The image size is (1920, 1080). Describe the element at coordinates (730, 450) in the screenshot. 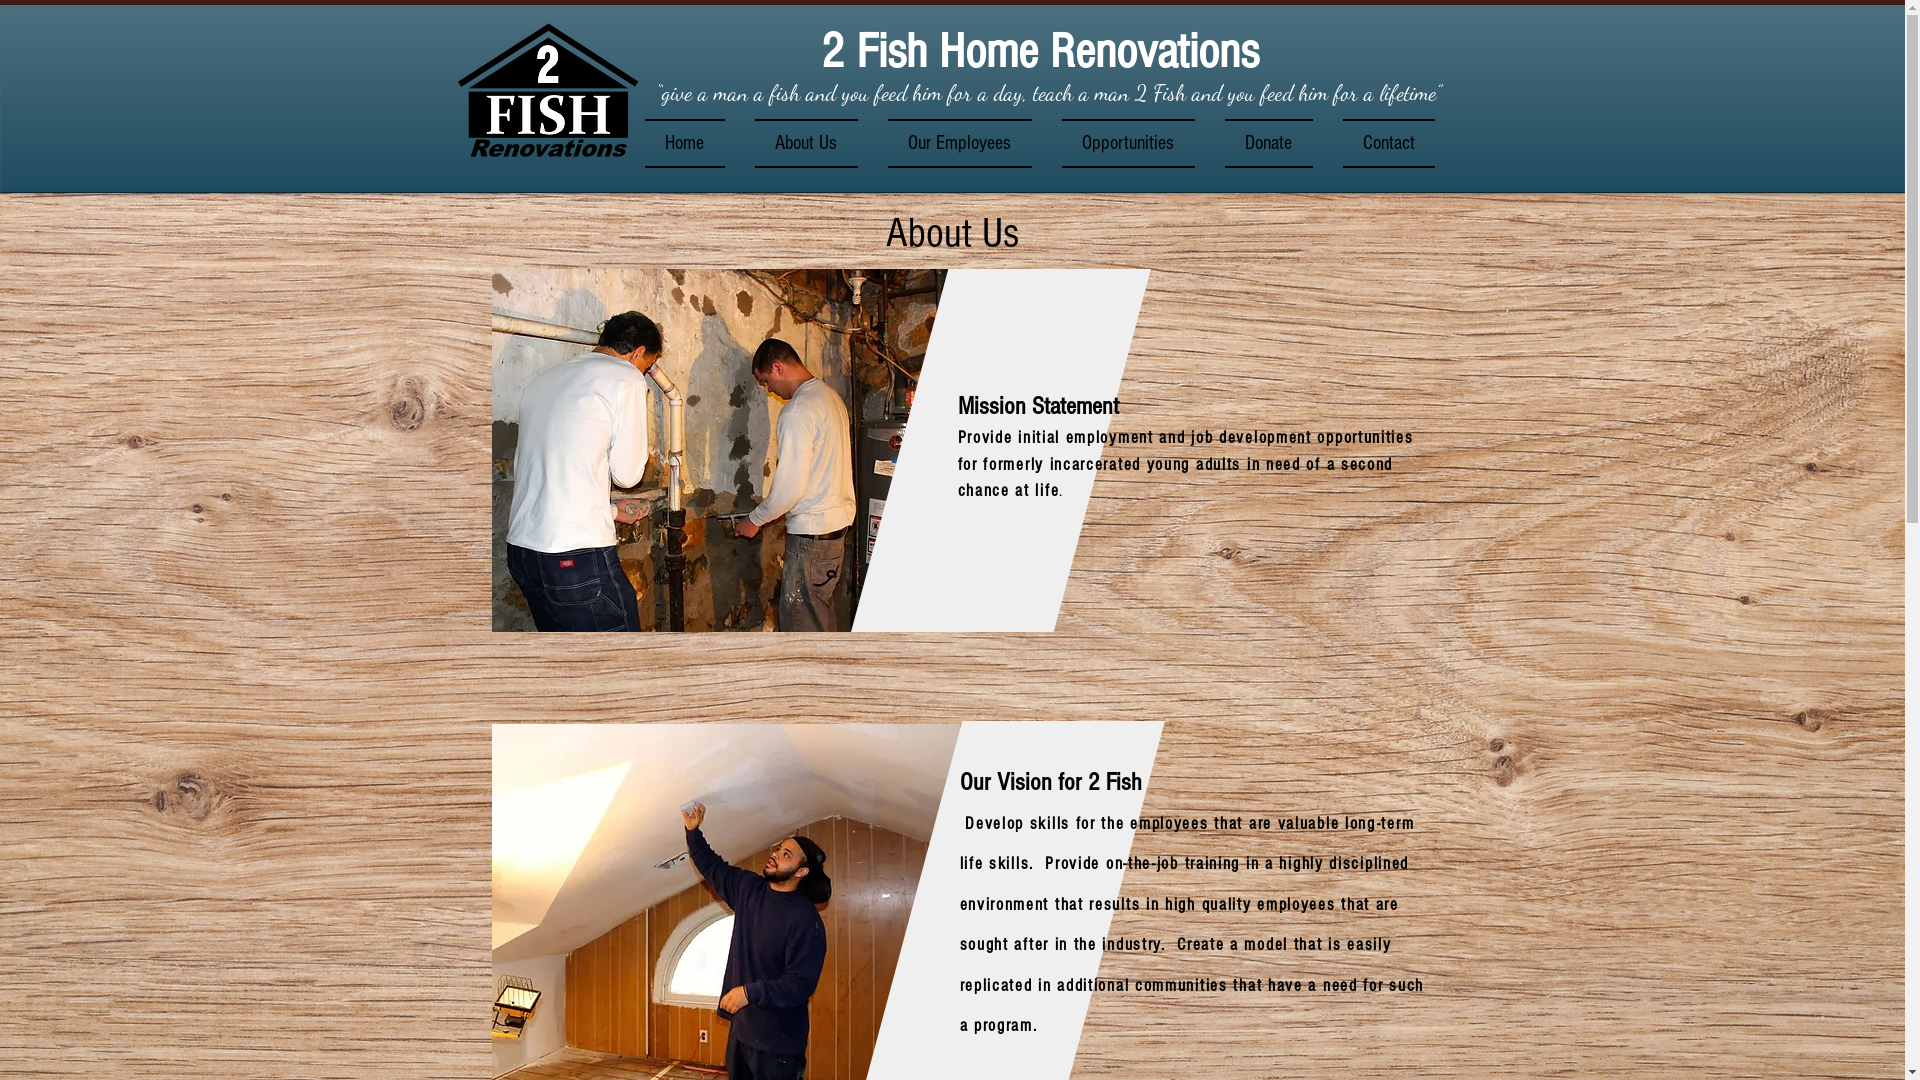

I see `2fish4.jpeg` at that location.